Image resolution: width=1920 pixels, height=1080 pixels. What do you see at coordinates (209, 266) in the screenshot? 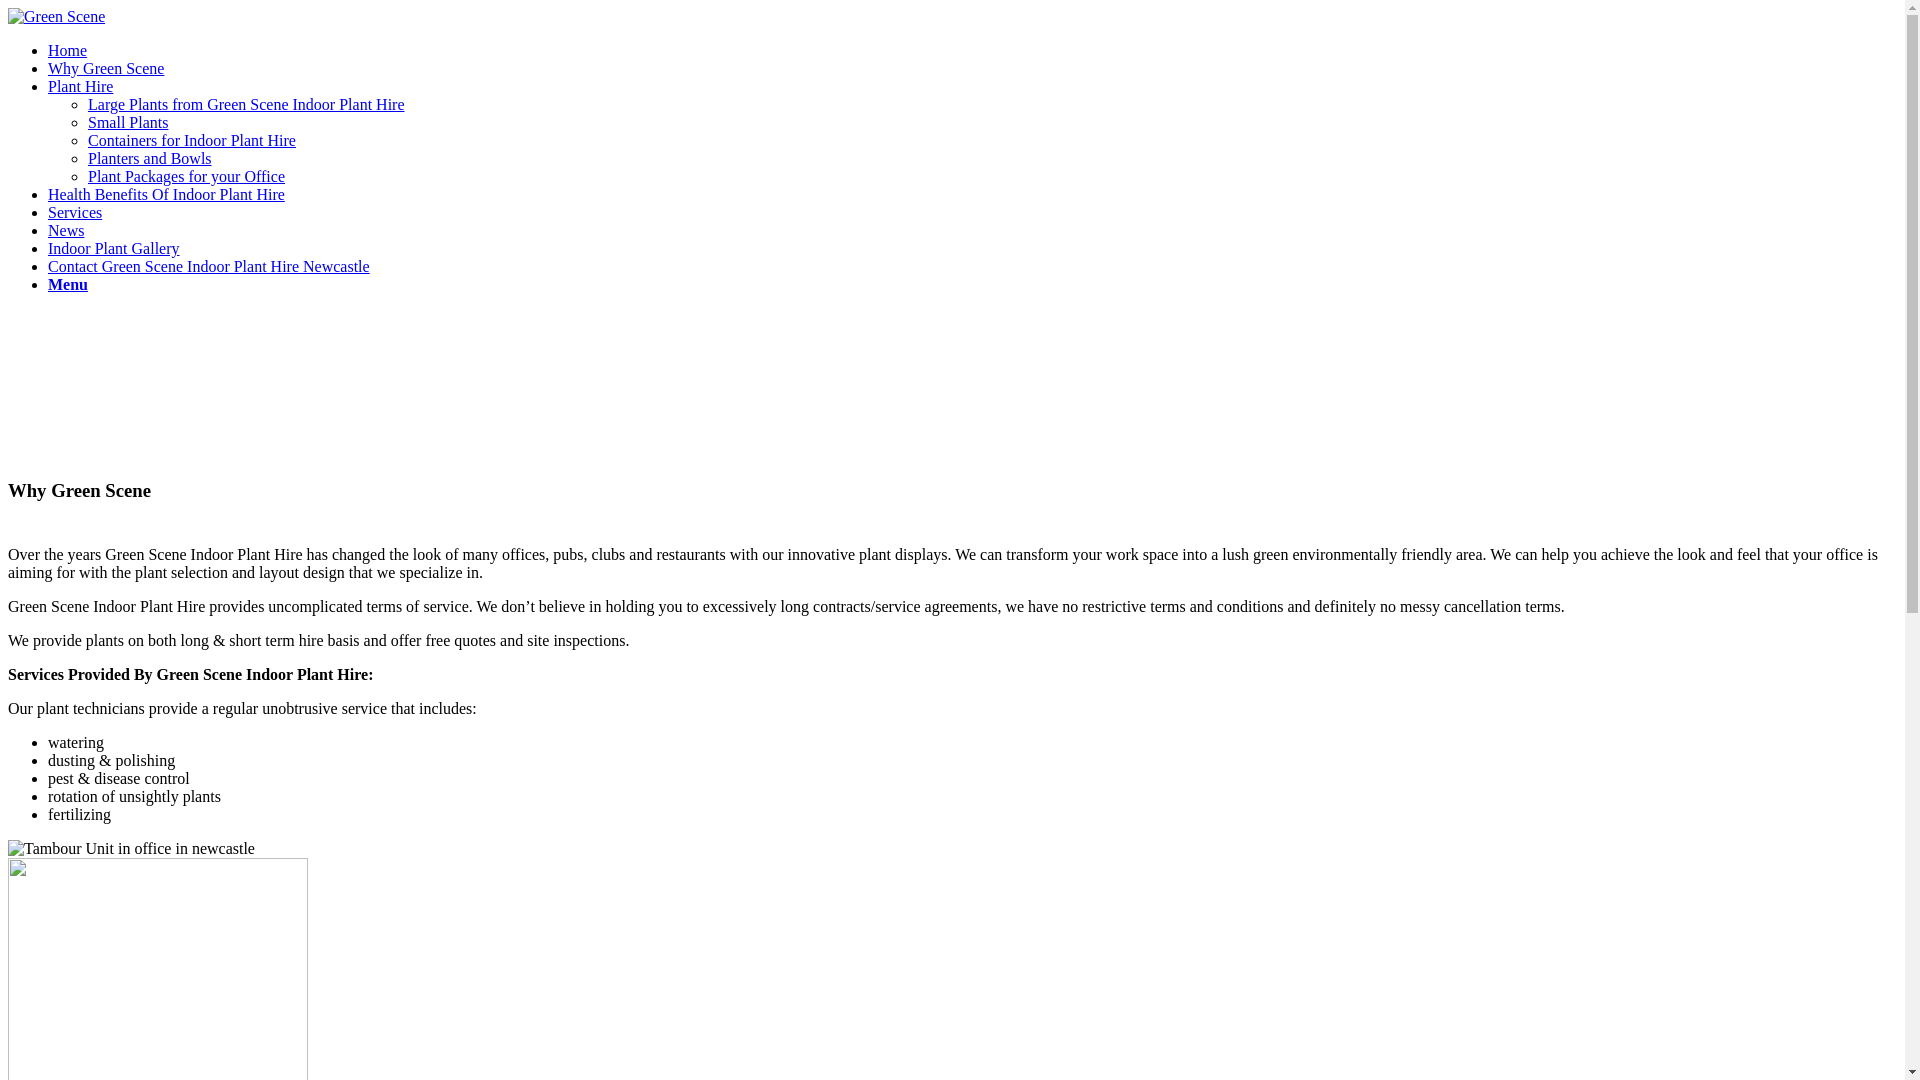
I see `Contact Green Scene Indoor Plant Hire Newcastle` at bounding box center [209, 266].